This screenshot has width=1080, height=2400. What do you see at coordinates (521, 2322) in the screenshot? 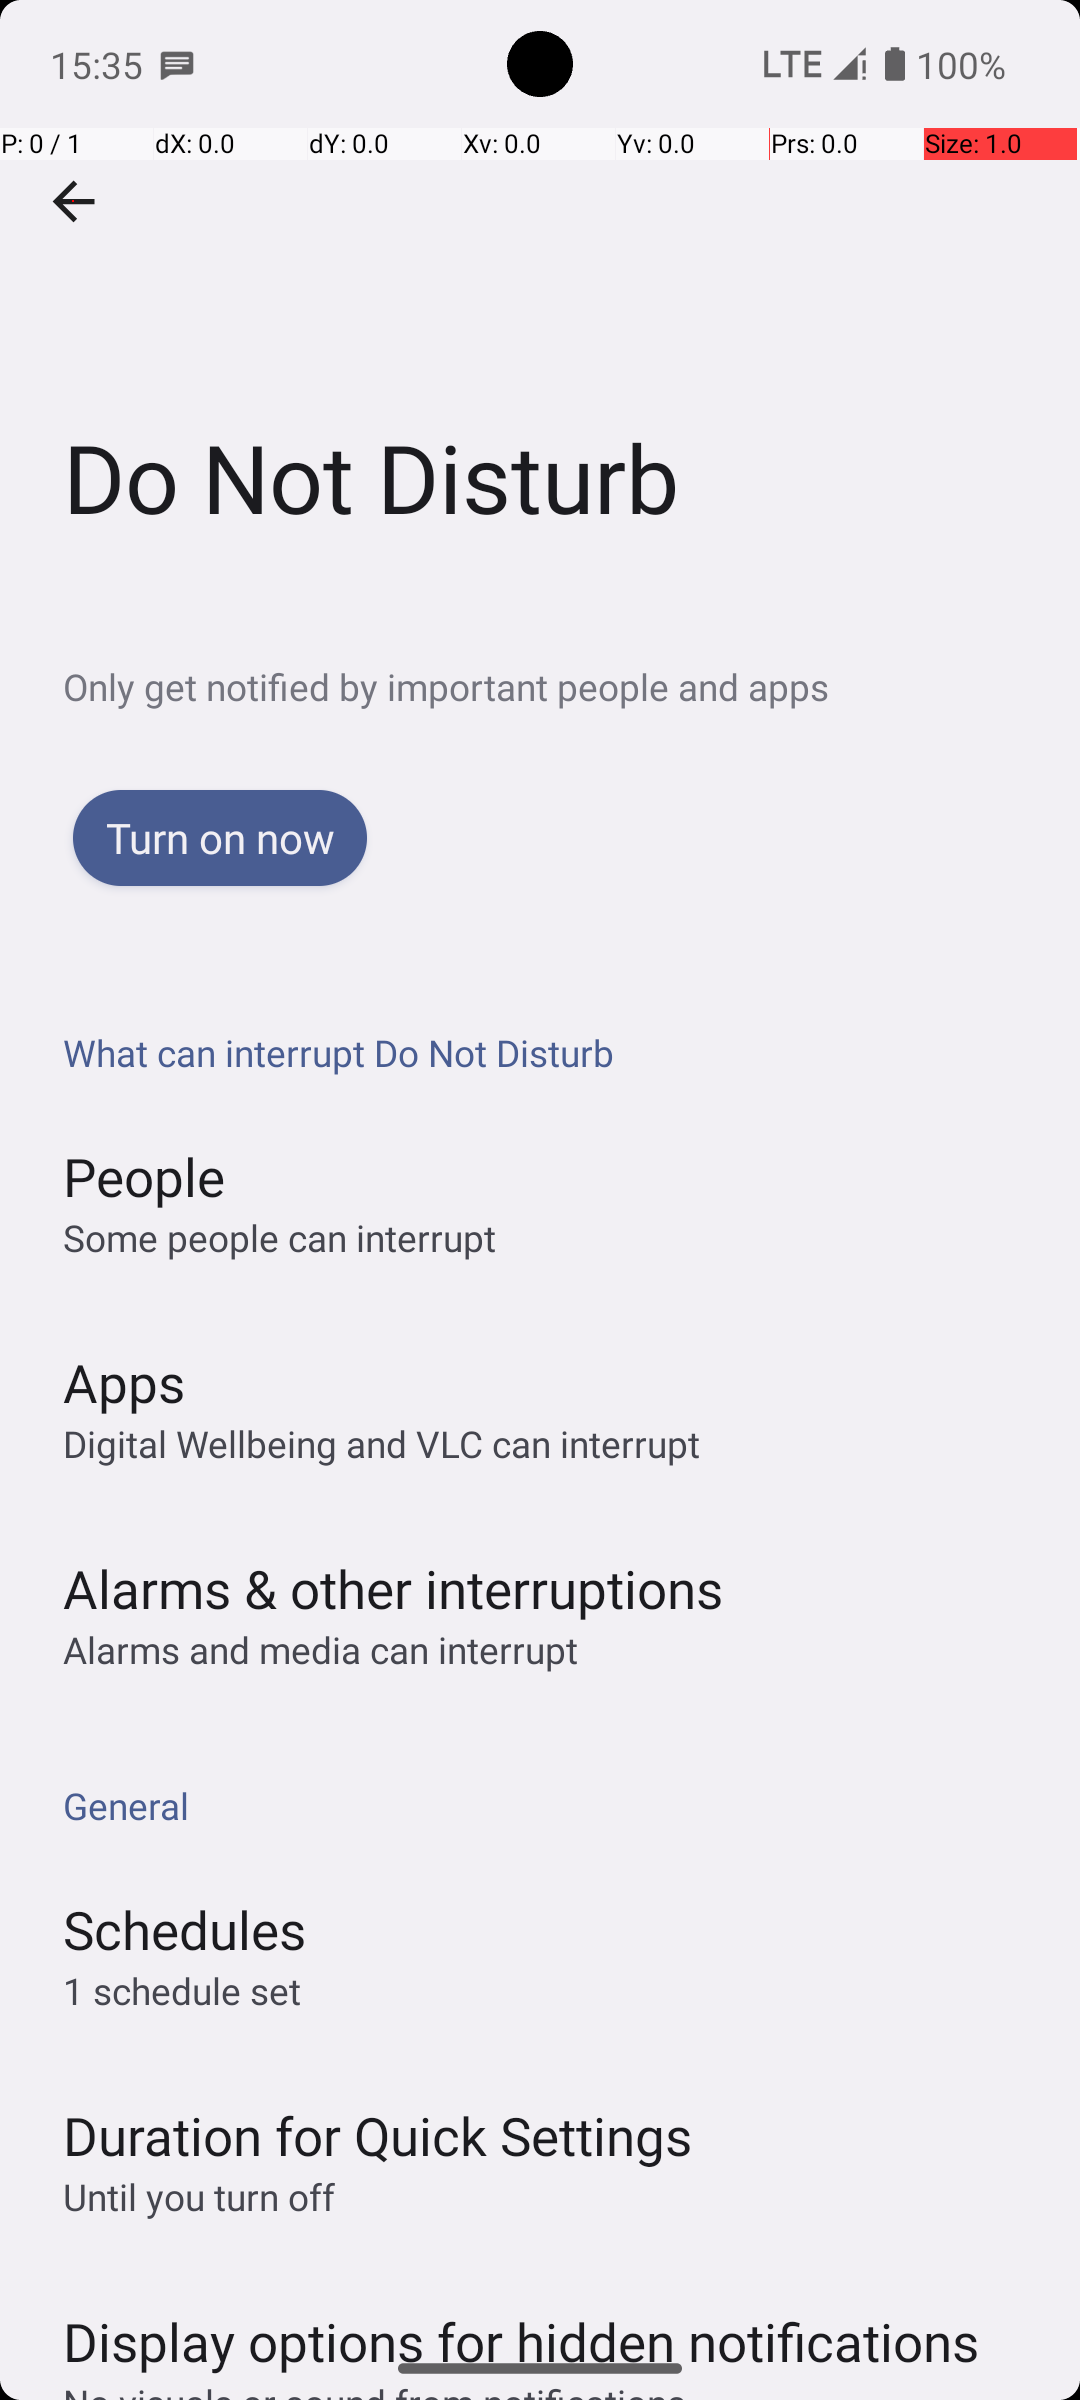
I see `Display options for hidden notifications` at bounding box center [521, 2322].